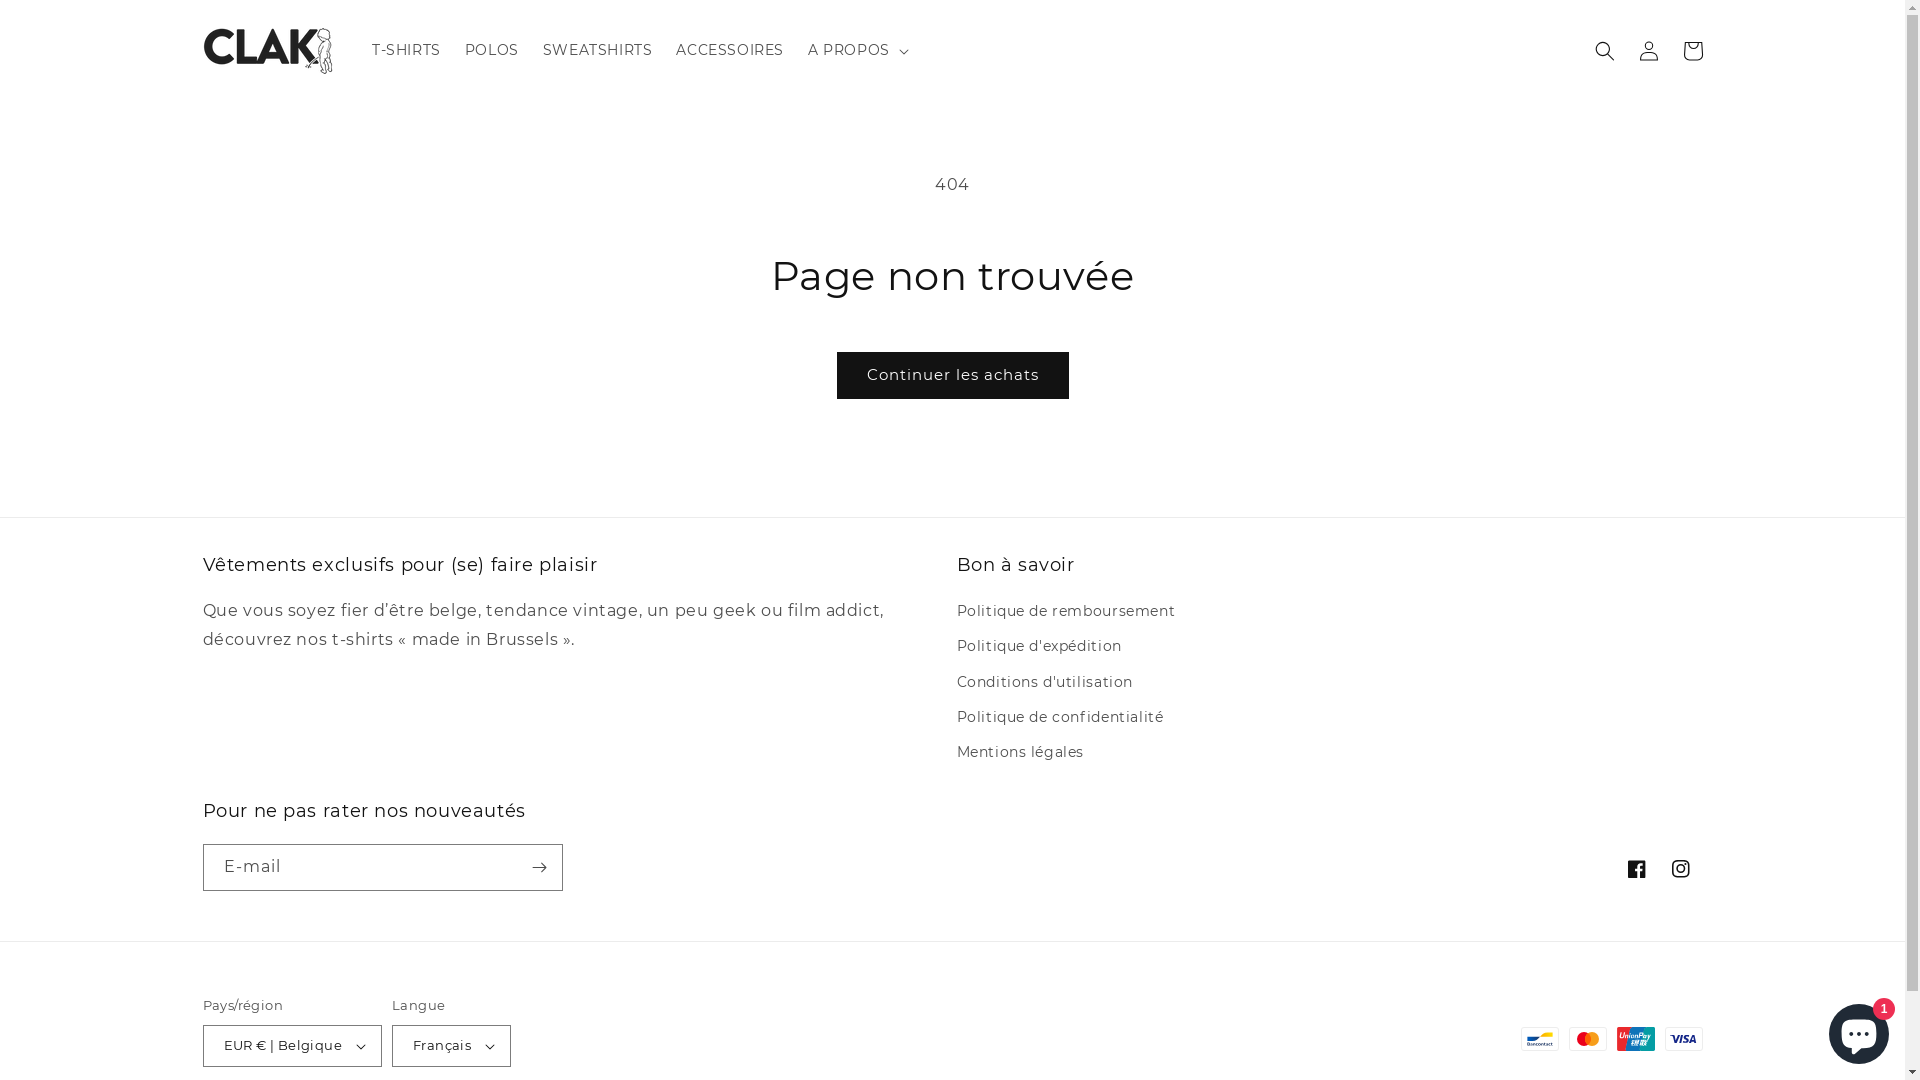 This screenshot has width=1920, height=1080. Describe the element at coordinates (1859, 1030) in the screenshot. I see `Chat de la boutique en ligne Shopify` at that location.